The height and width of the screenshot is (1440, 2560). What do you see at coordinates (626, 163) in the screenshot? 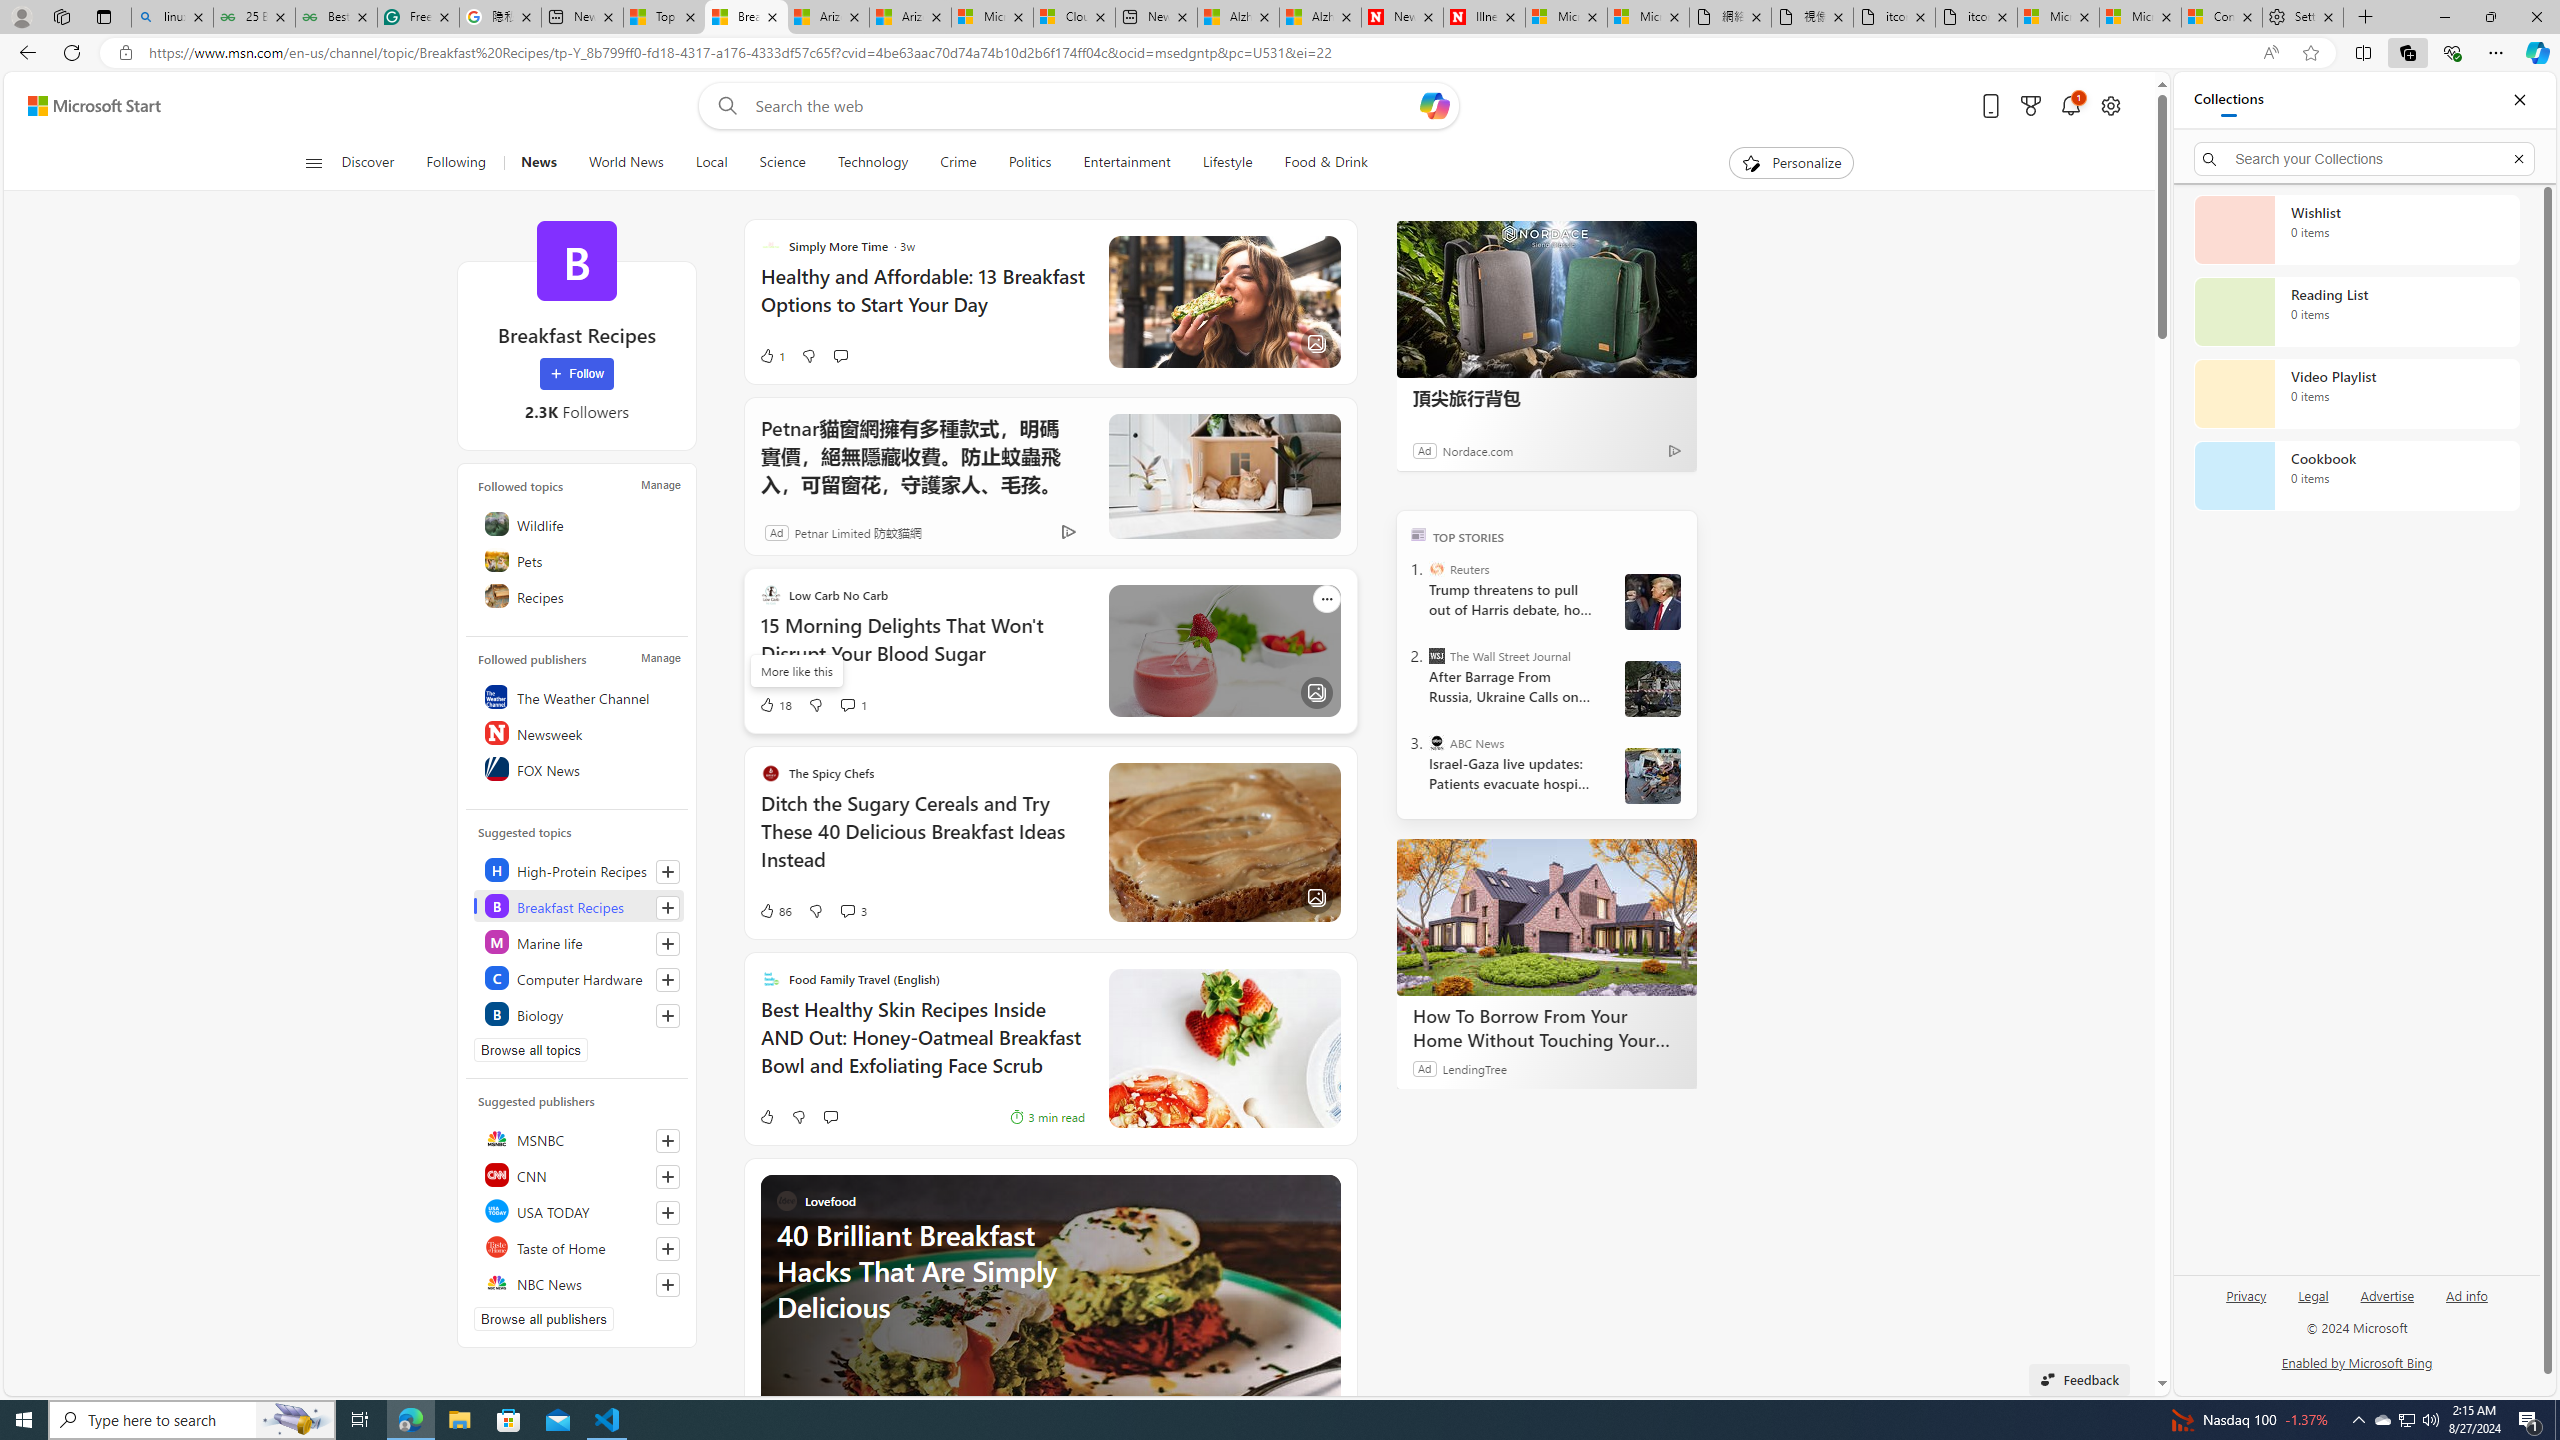
I see `World News` at bounding box center [626, 163].